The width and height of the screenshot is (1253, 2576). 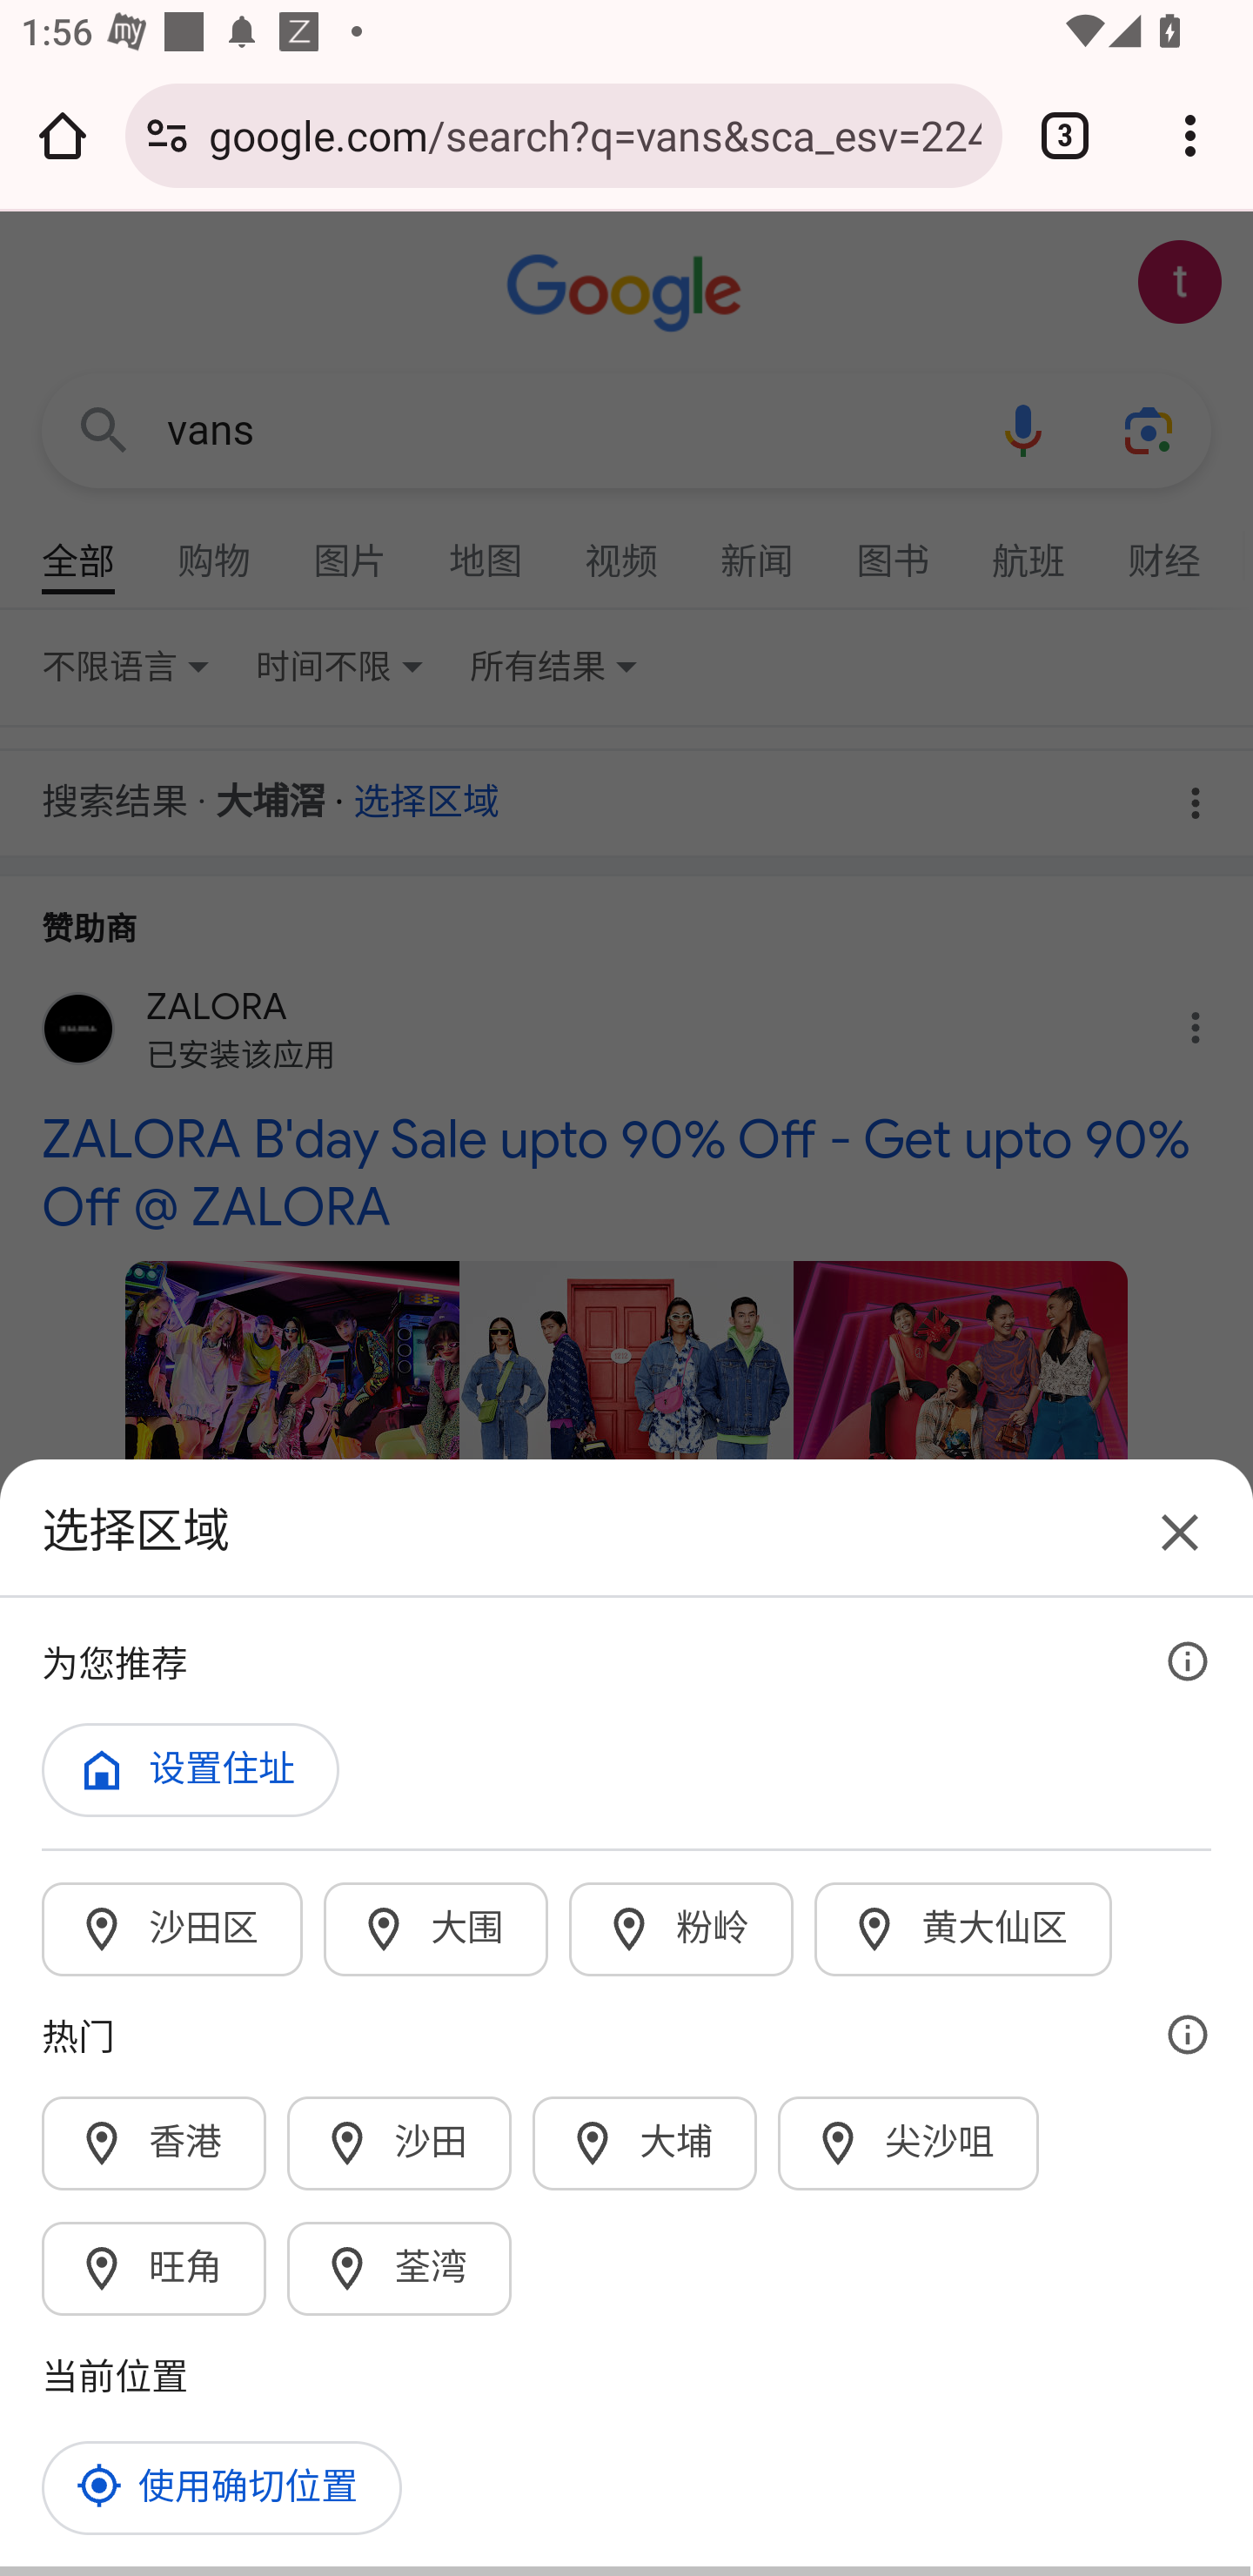 I want to click on 关于热门区域, so click(x=1188, y=2035).